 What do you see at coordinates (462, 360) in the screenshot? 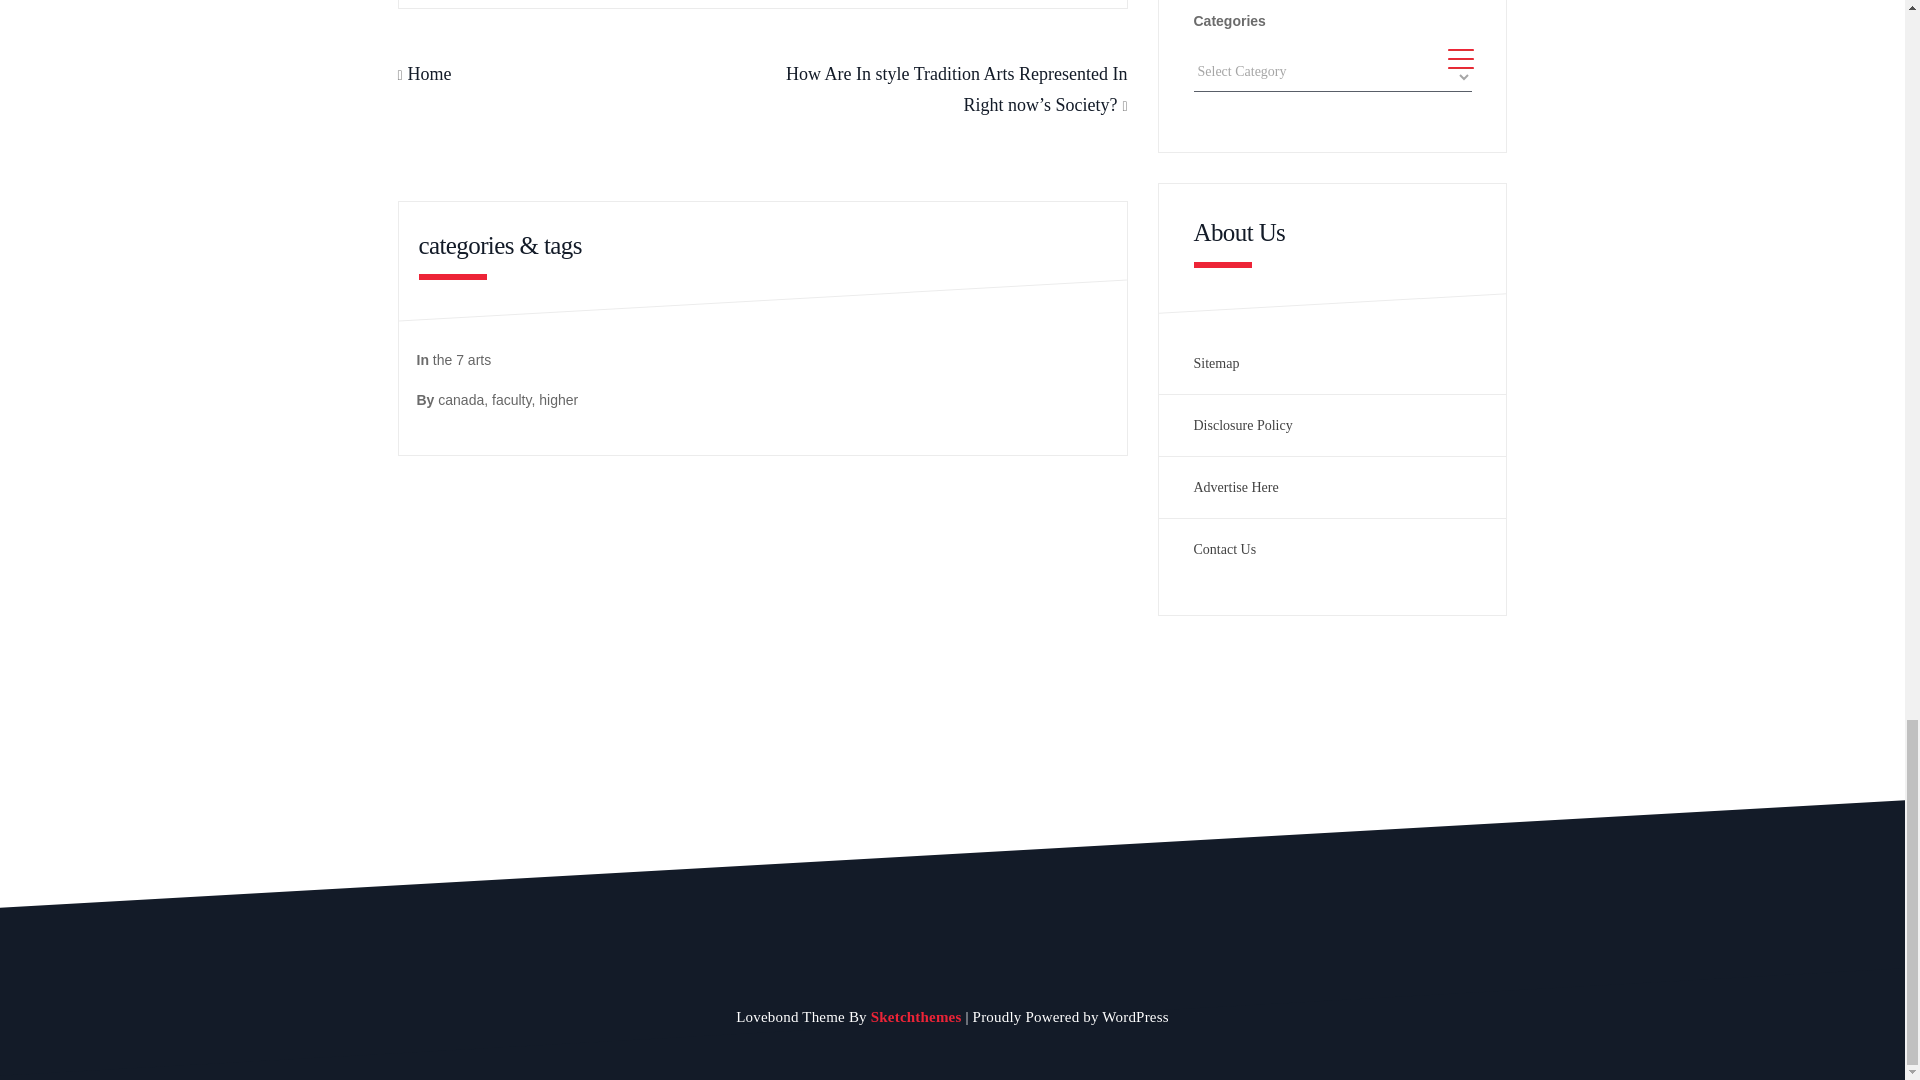
I see `the 7 arts` at bounding box center [462, 360].